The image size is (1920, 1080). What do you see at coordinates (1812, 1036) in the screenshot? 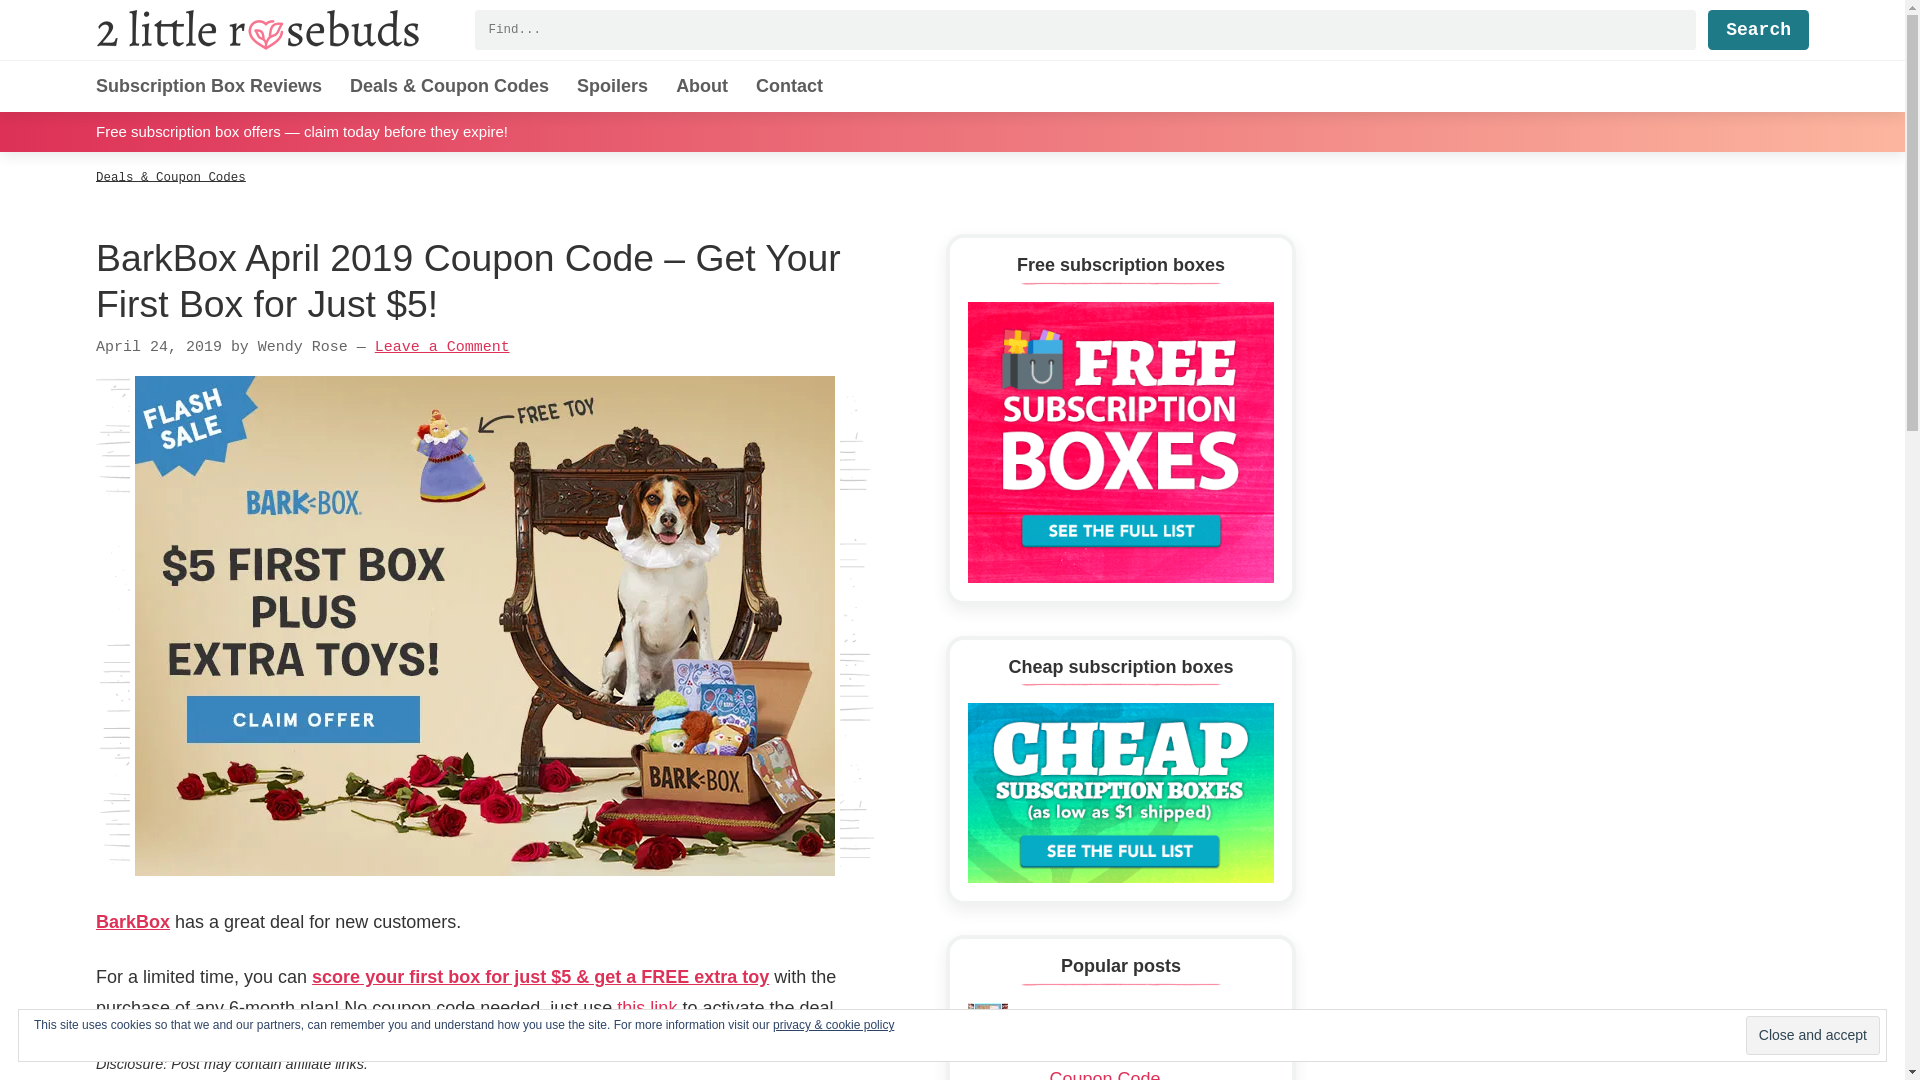
I see `Close and accept` at bounding box center [1812, 1036].